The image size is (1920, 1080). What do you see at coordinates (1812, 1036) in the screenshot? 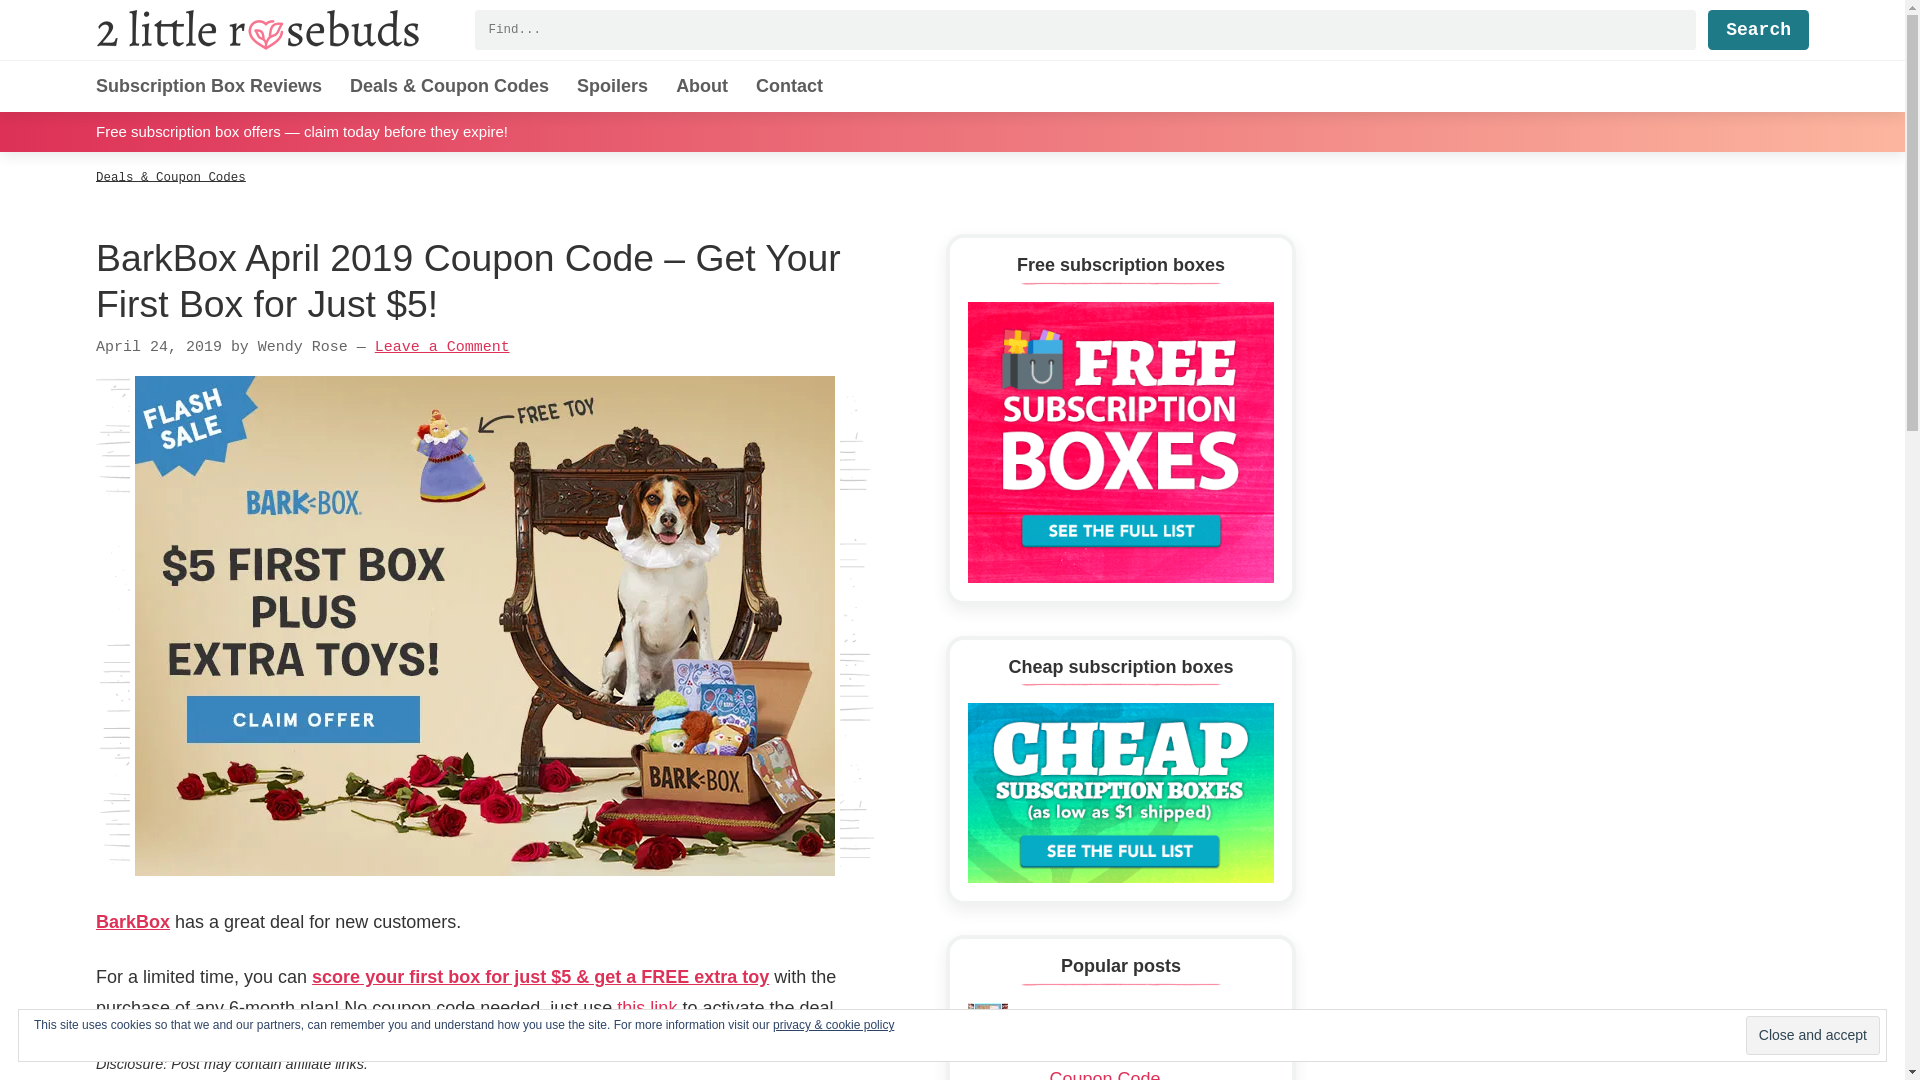
I see `Close and accept` at bounding box center [1812, 1036].